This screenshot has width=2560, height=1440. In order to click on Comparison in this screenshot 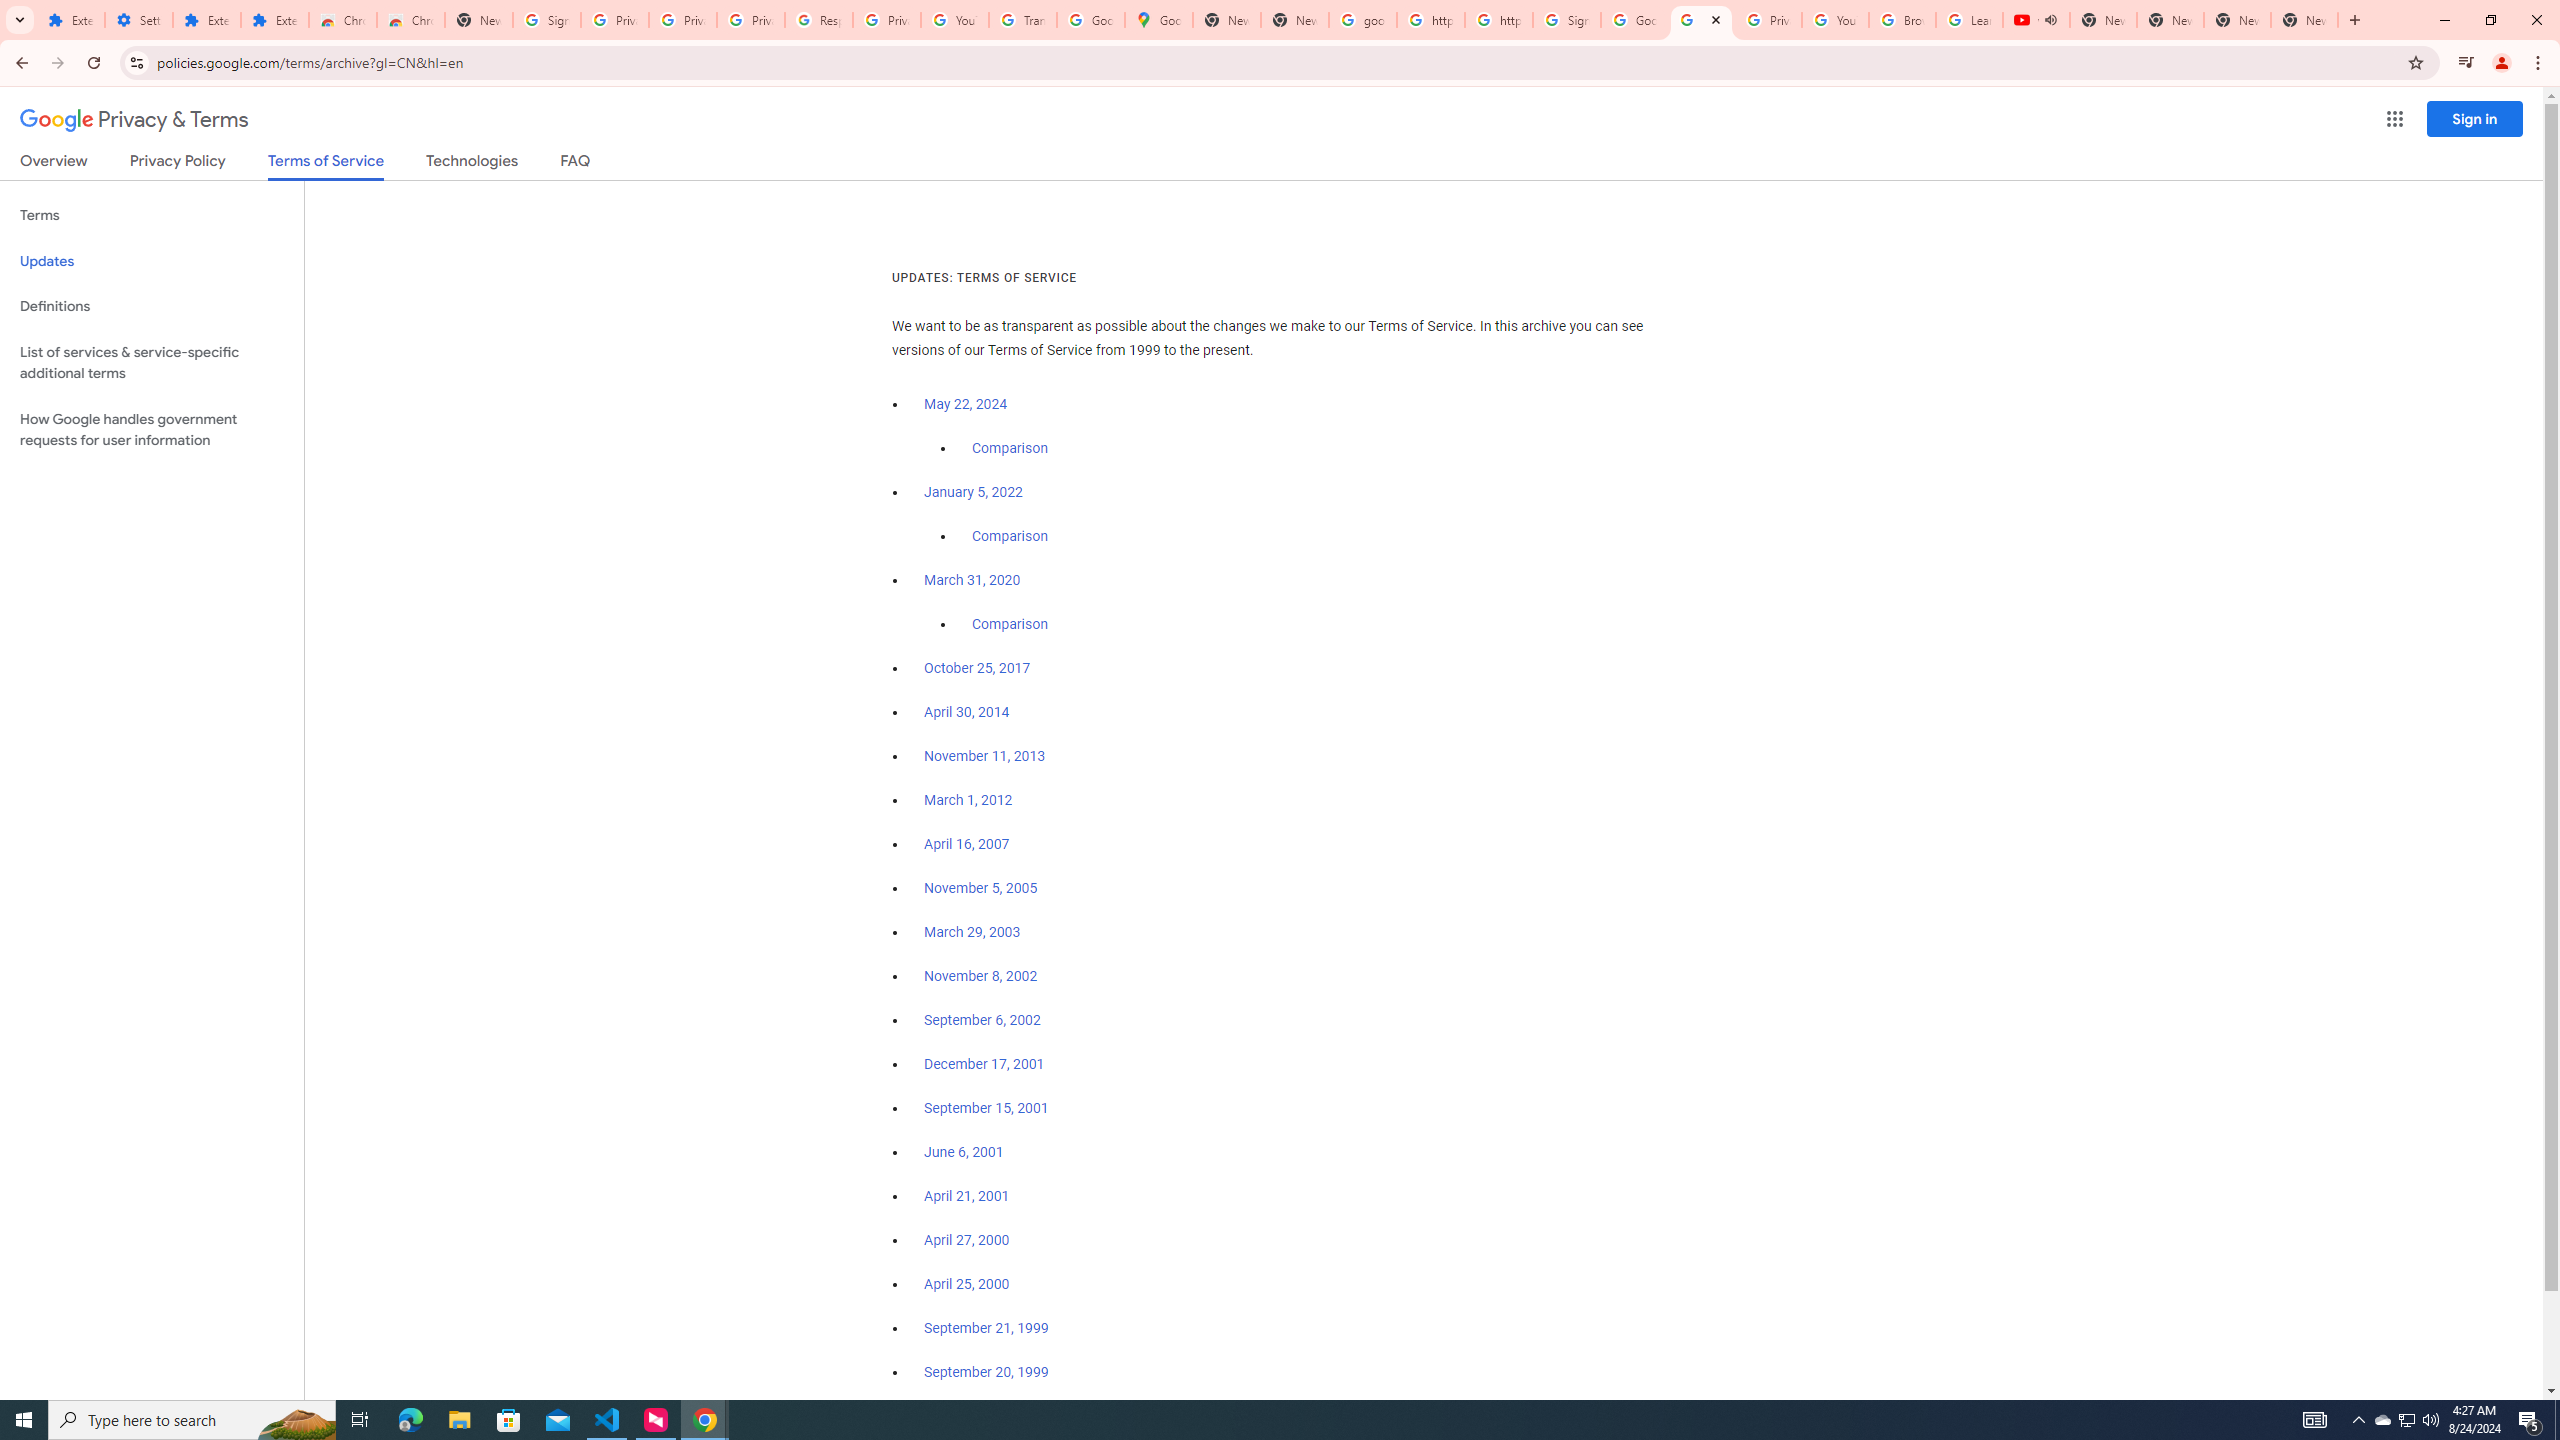, I will do `click(1010, 624)`.